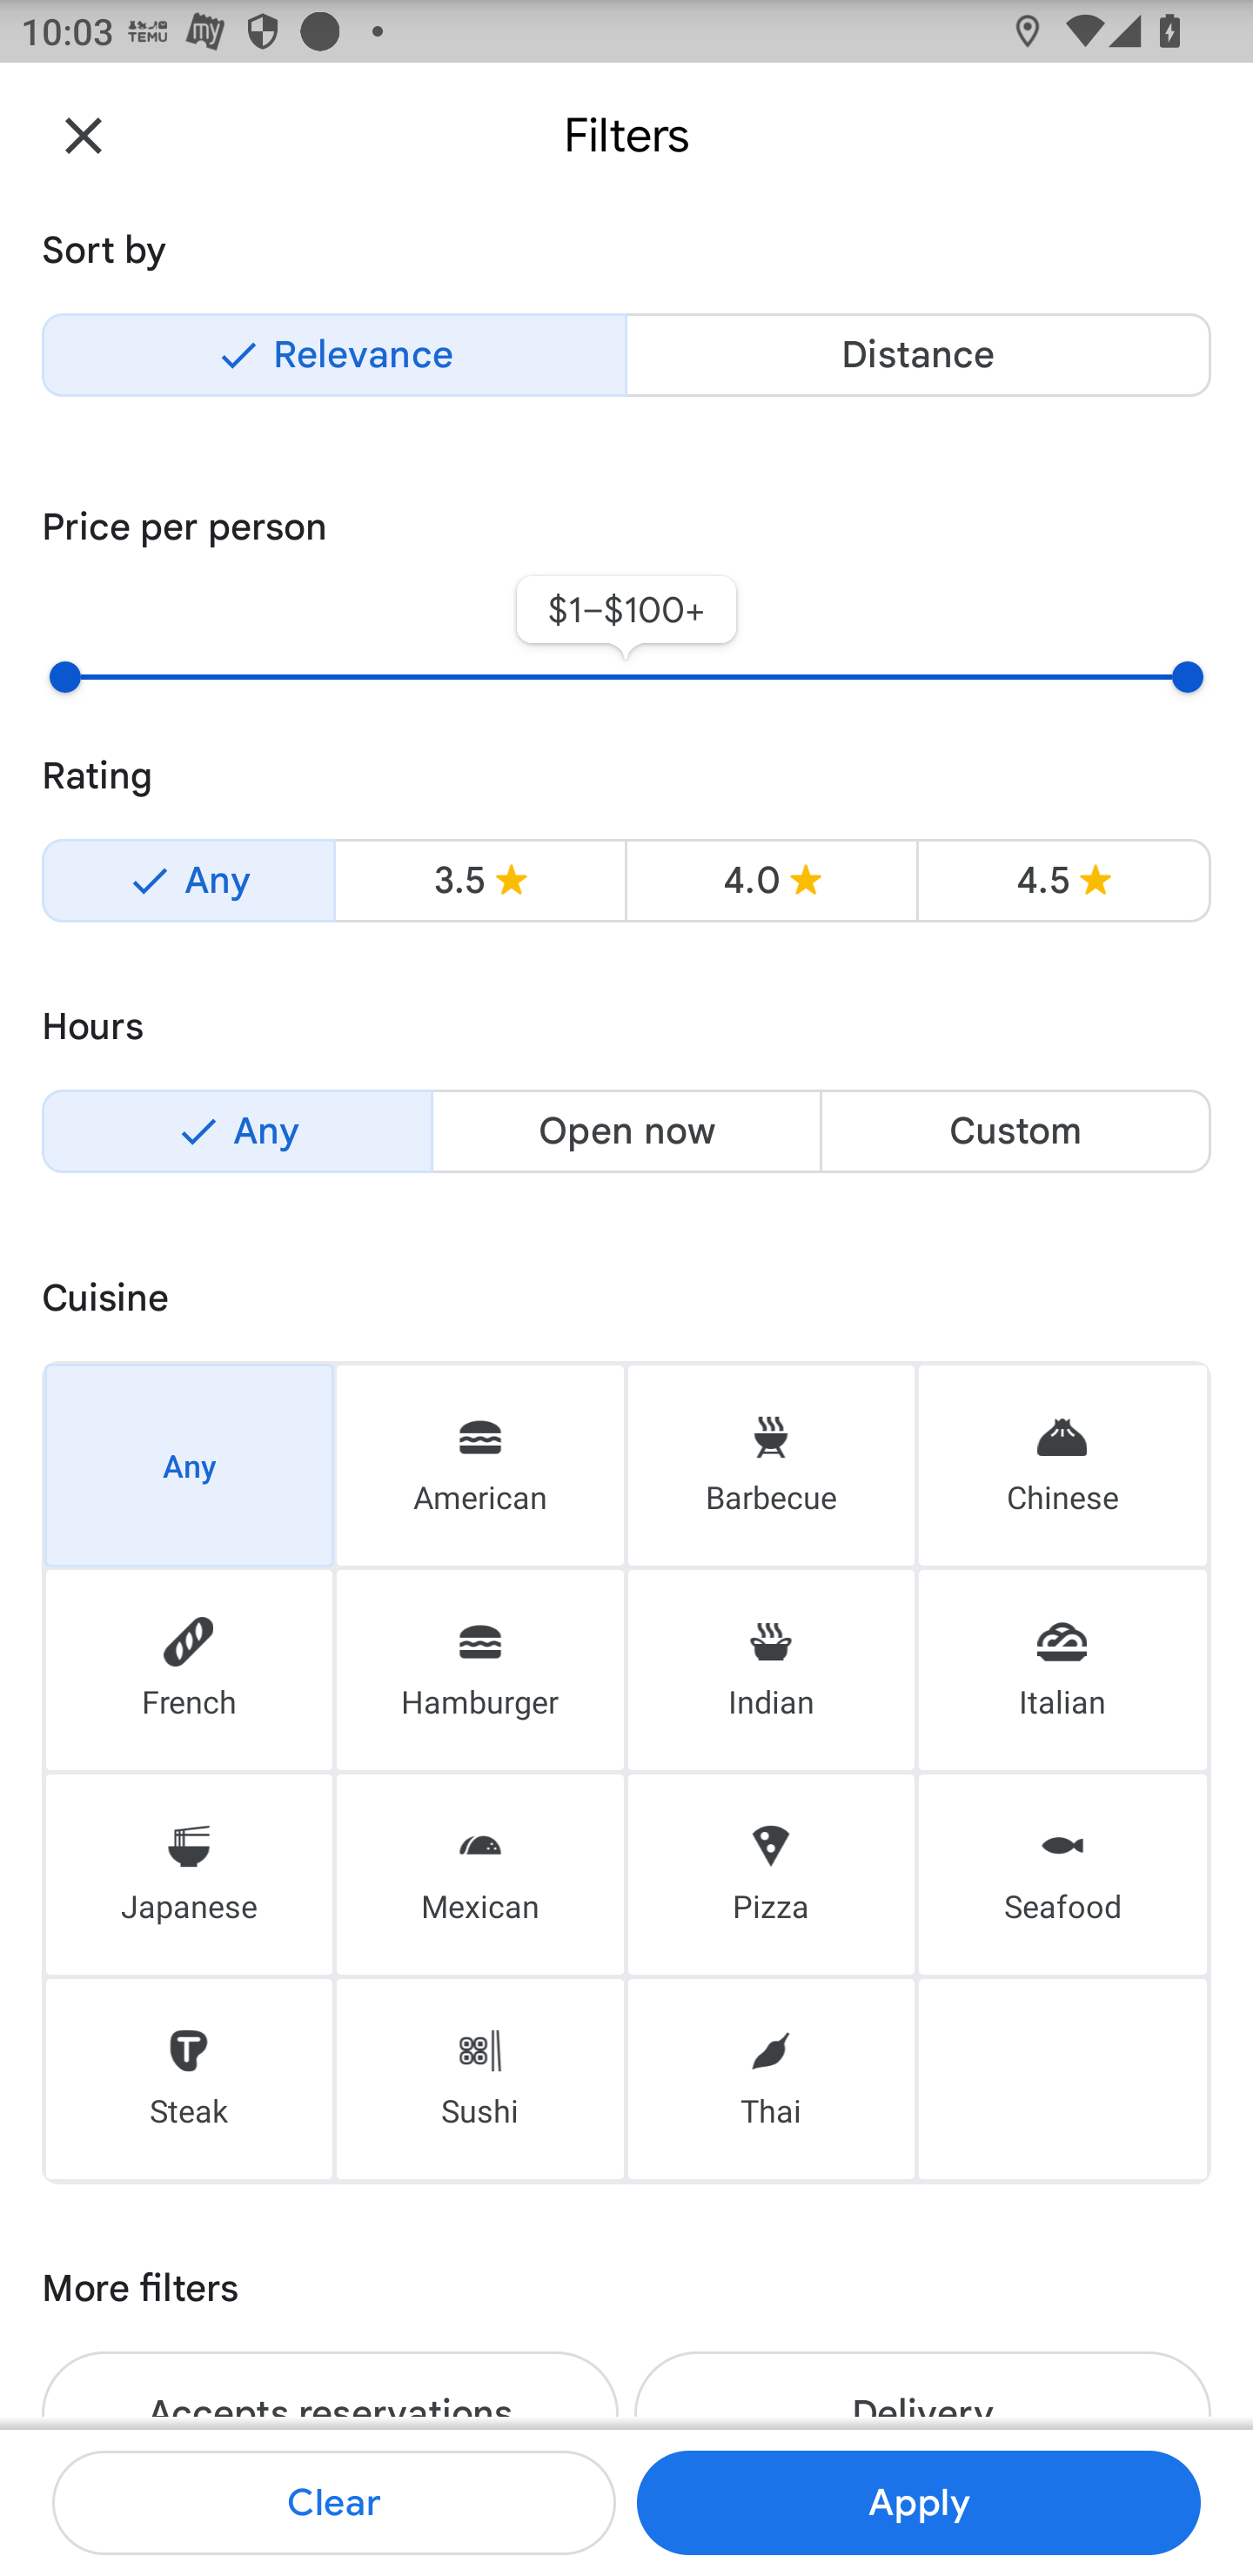 This screenshot has height=2576, width=1253. I want to click on 4.5 stars, so click(1063, 881).